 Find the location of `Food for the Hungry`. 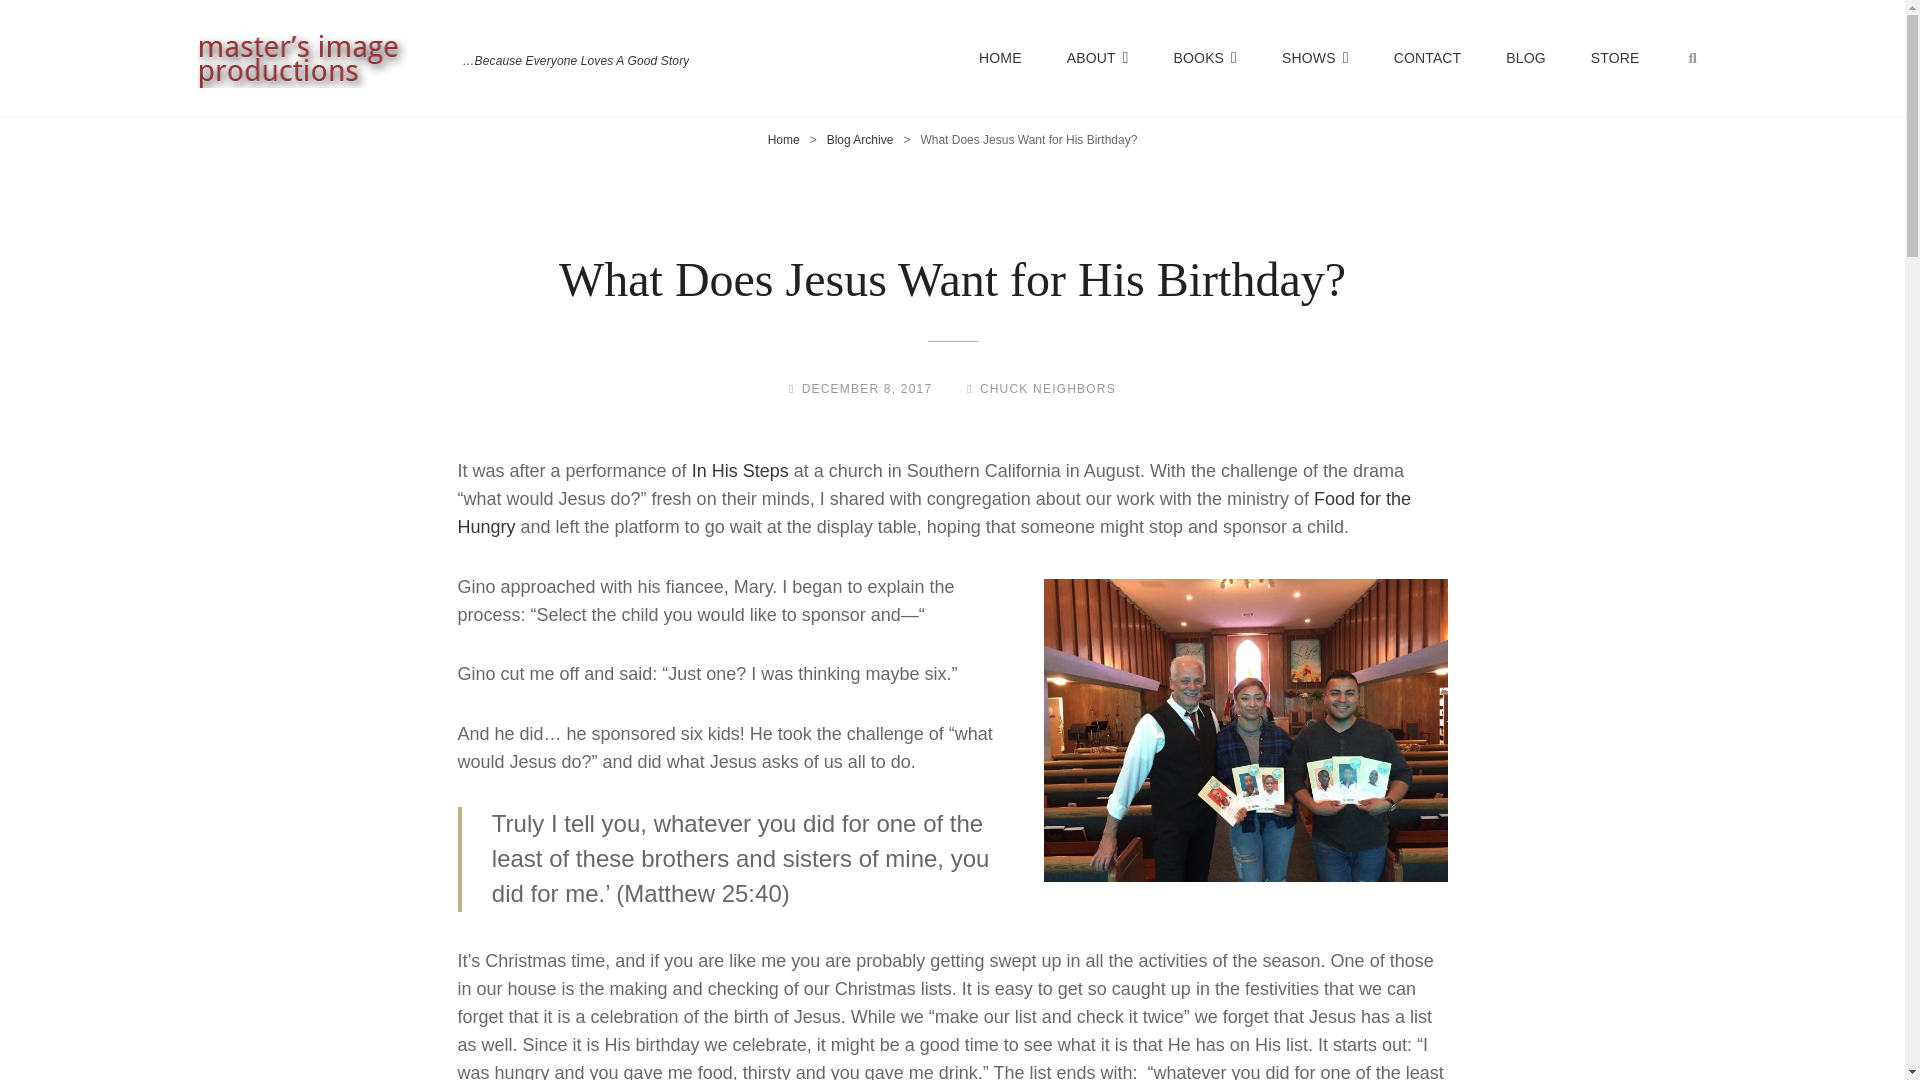

Food for the Hungry is located at coordinates (934, 512).